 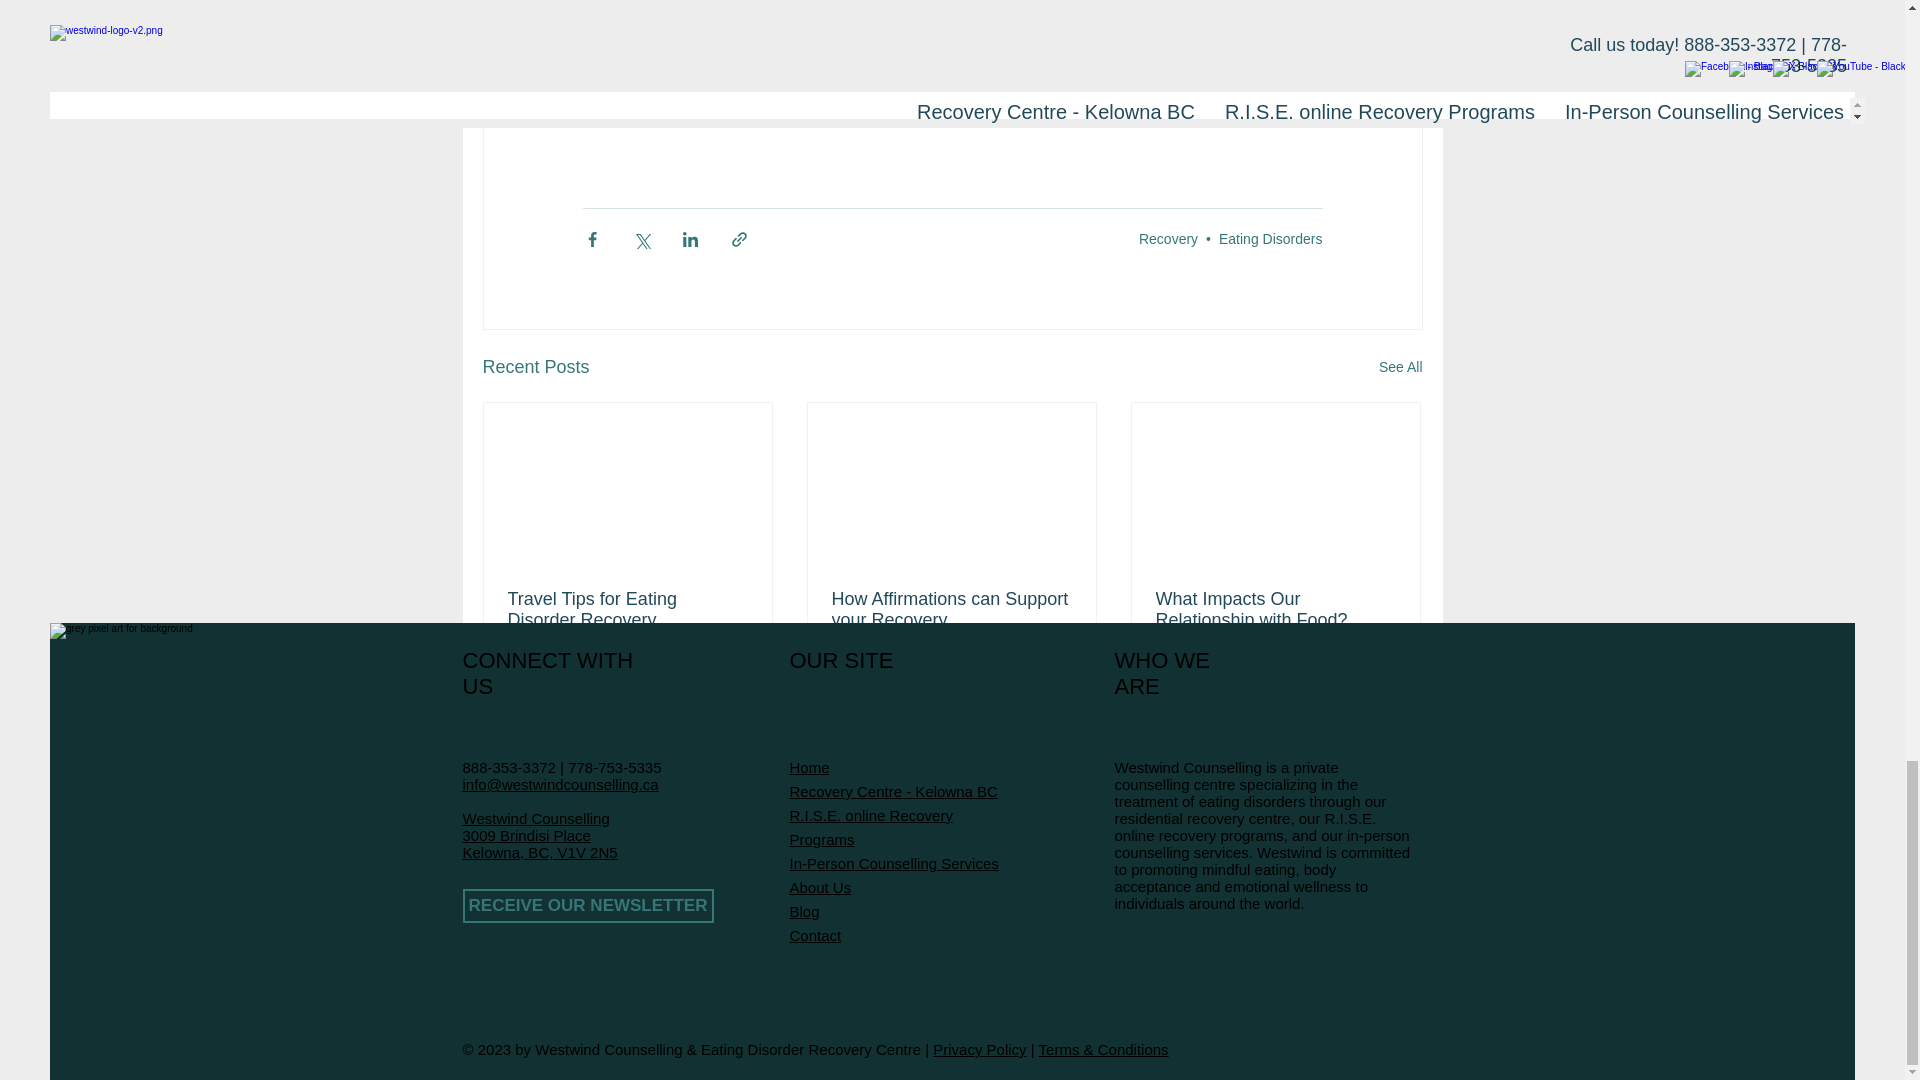 What do you see at coordinates (951, 609) in the screenshot?
I see `How Affirmations can Support your Recovery` at bounding box center [951, 609].